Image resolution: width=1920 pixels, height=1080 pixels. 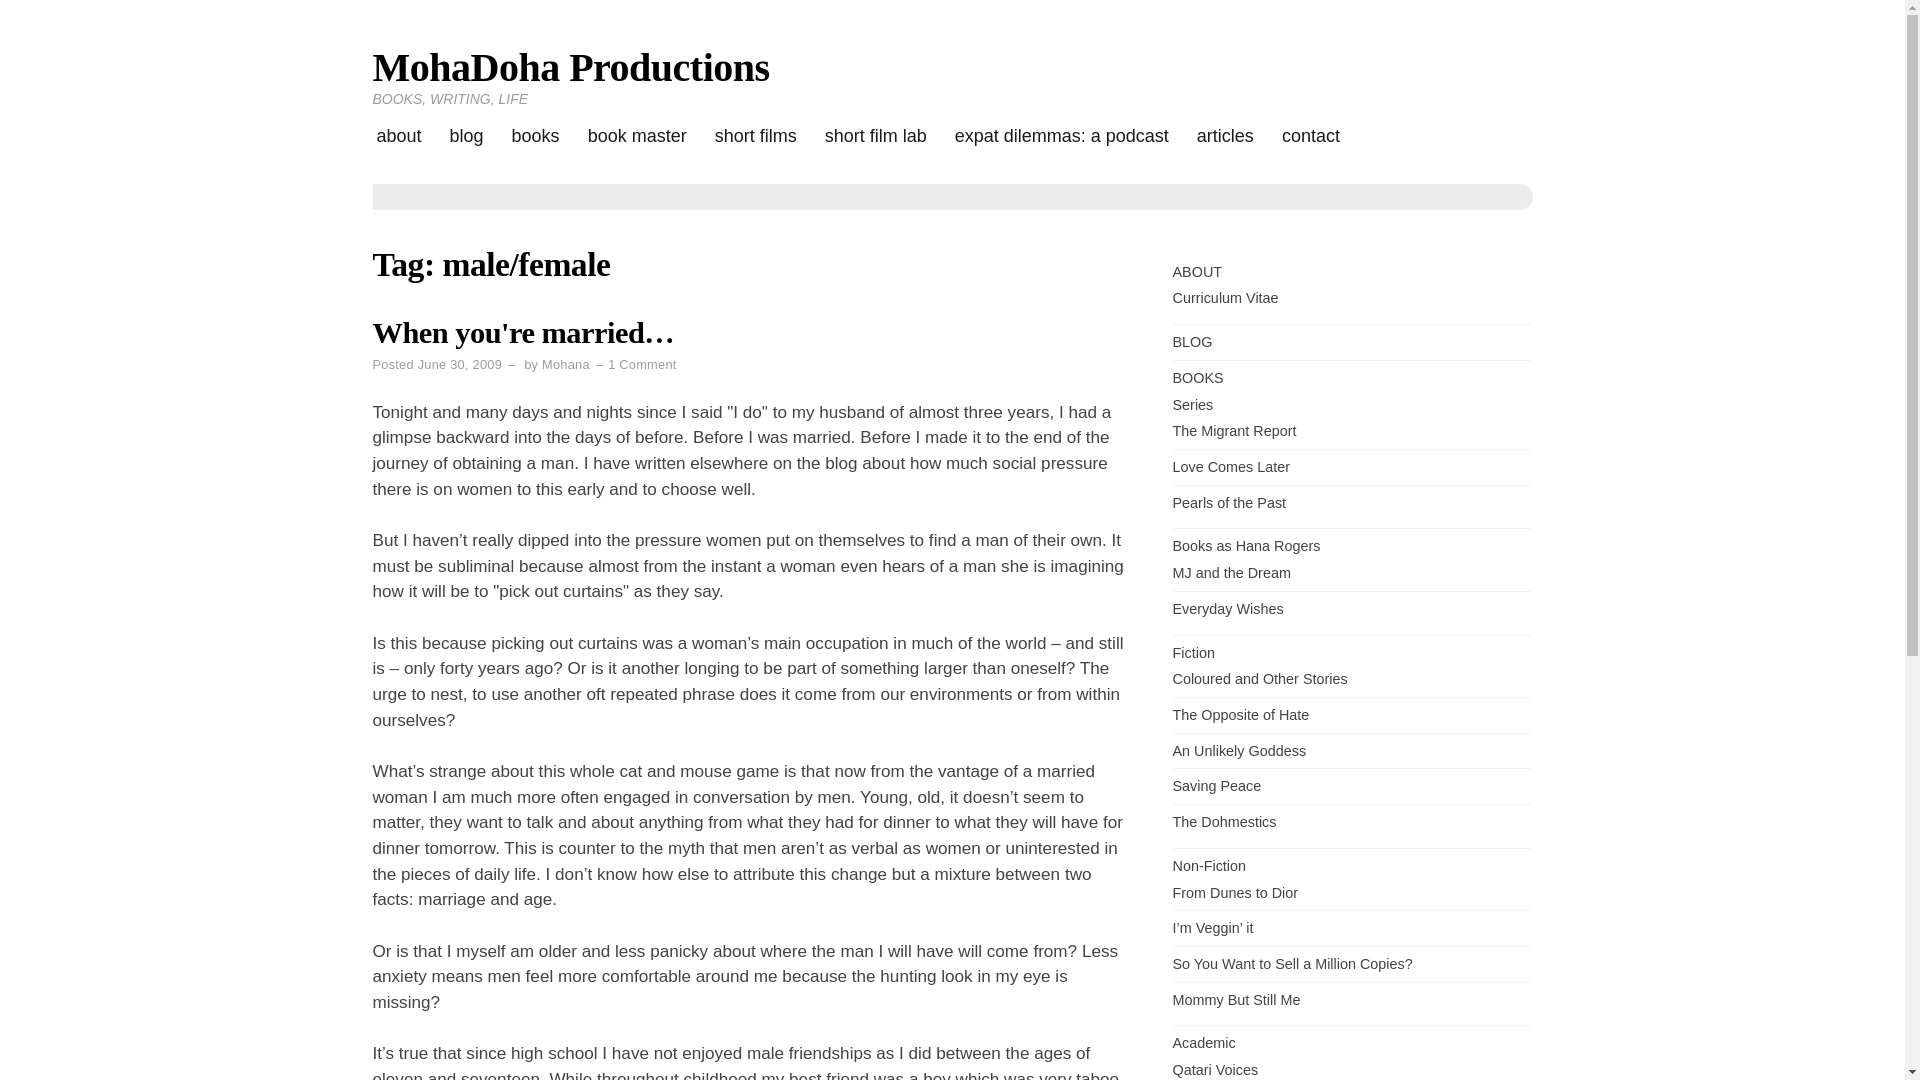 I want to click on book master, so click(x=637, y=136).